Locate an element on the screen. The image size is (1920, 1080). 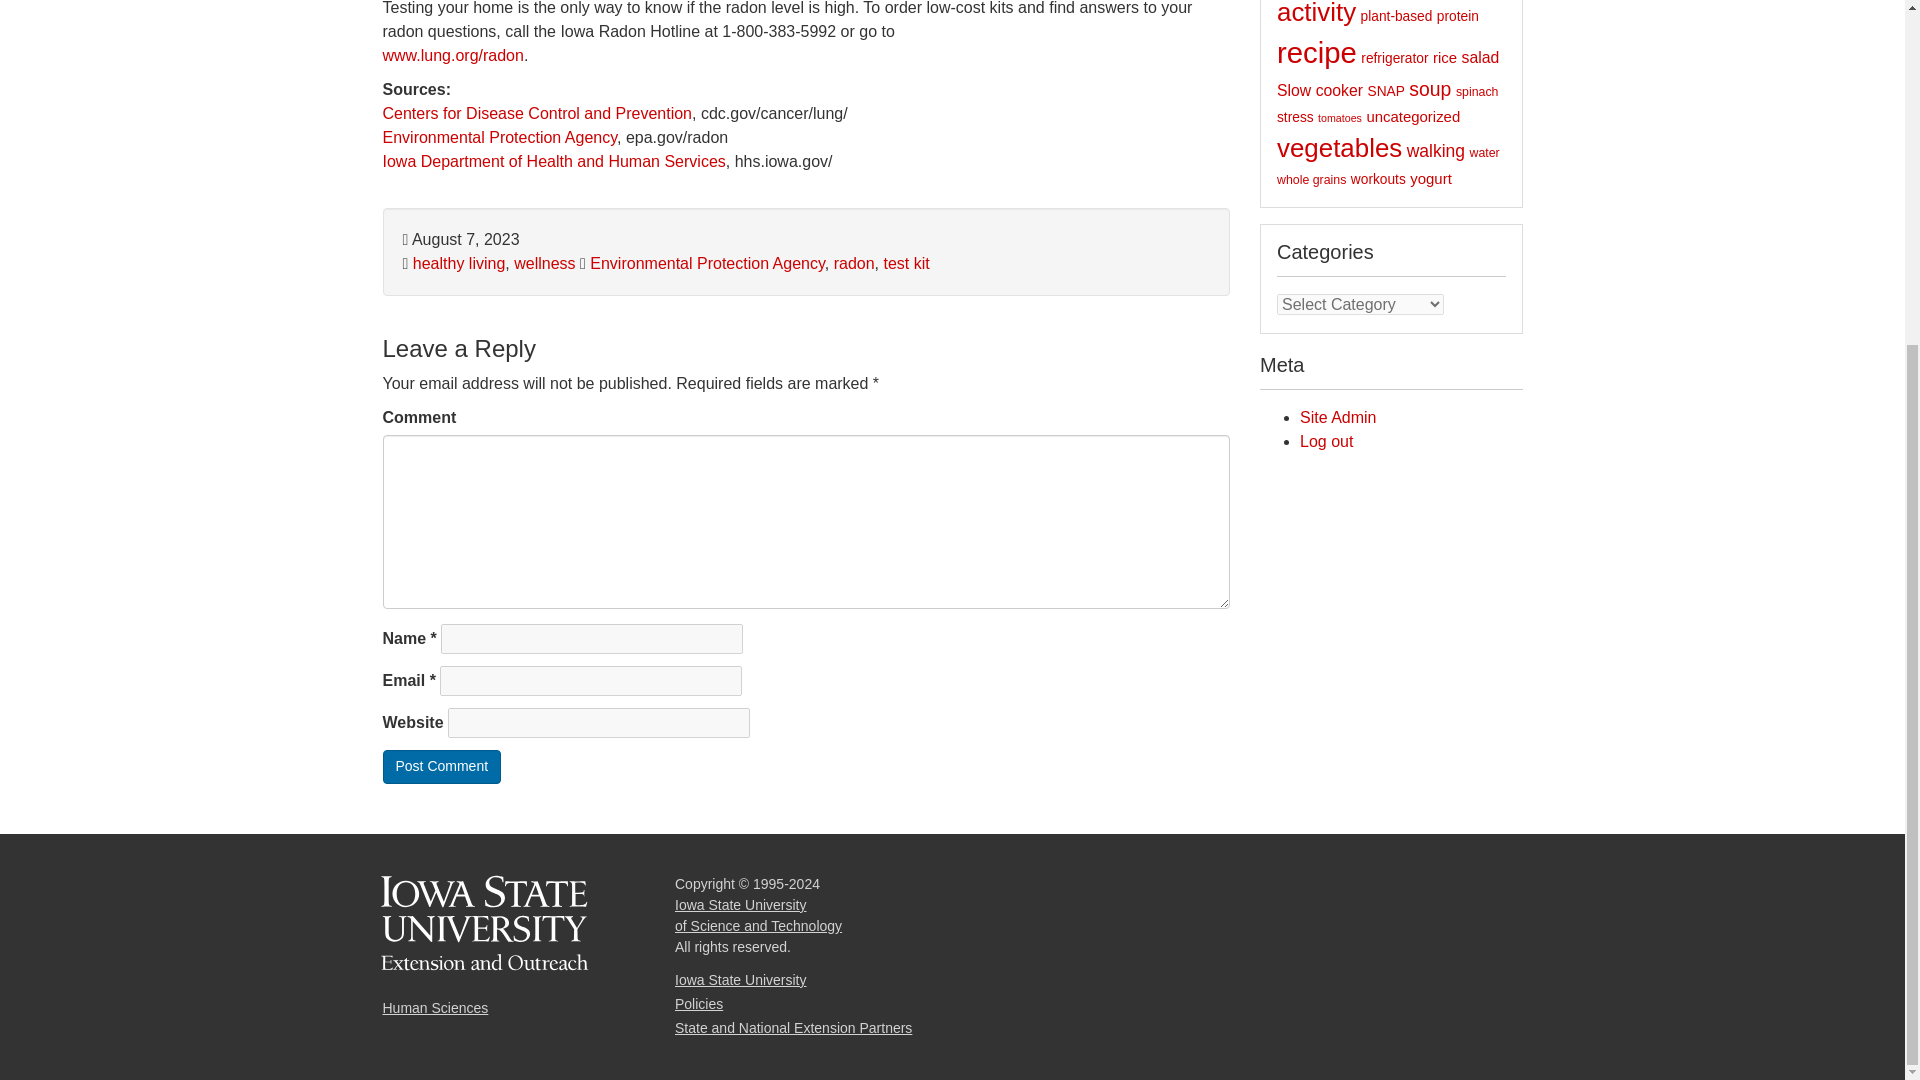
Last Updated is located at coordinates (460, 240).